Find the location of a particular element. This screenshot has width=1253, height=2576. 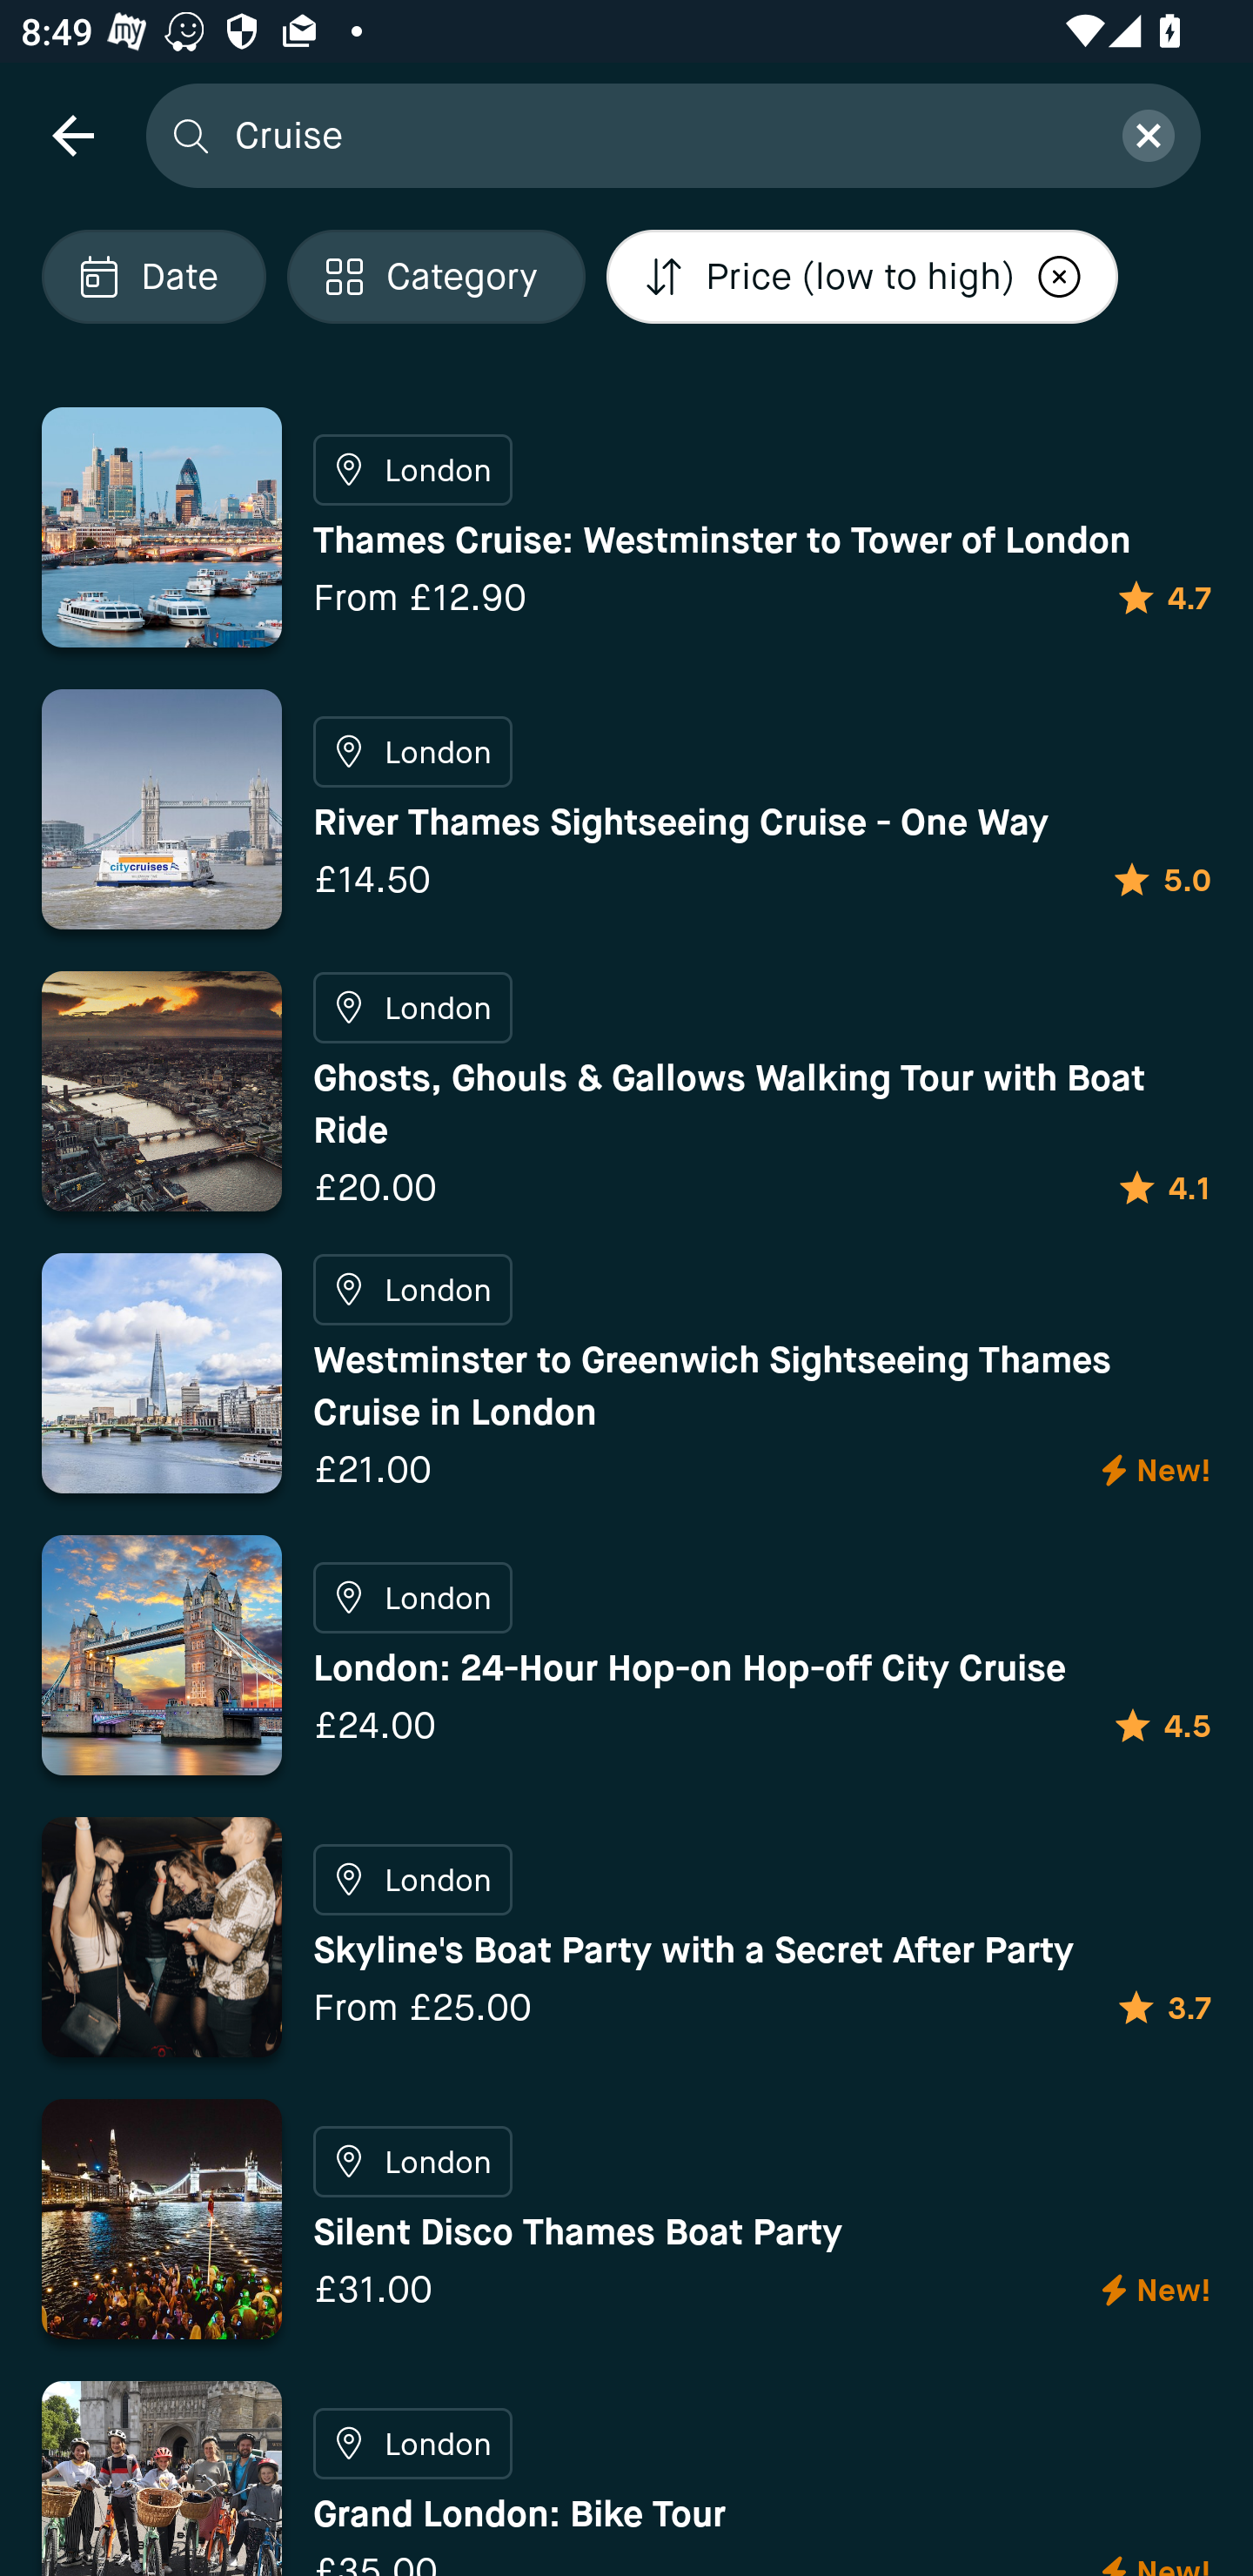

Localized description is located at coordinates (1060, 277).